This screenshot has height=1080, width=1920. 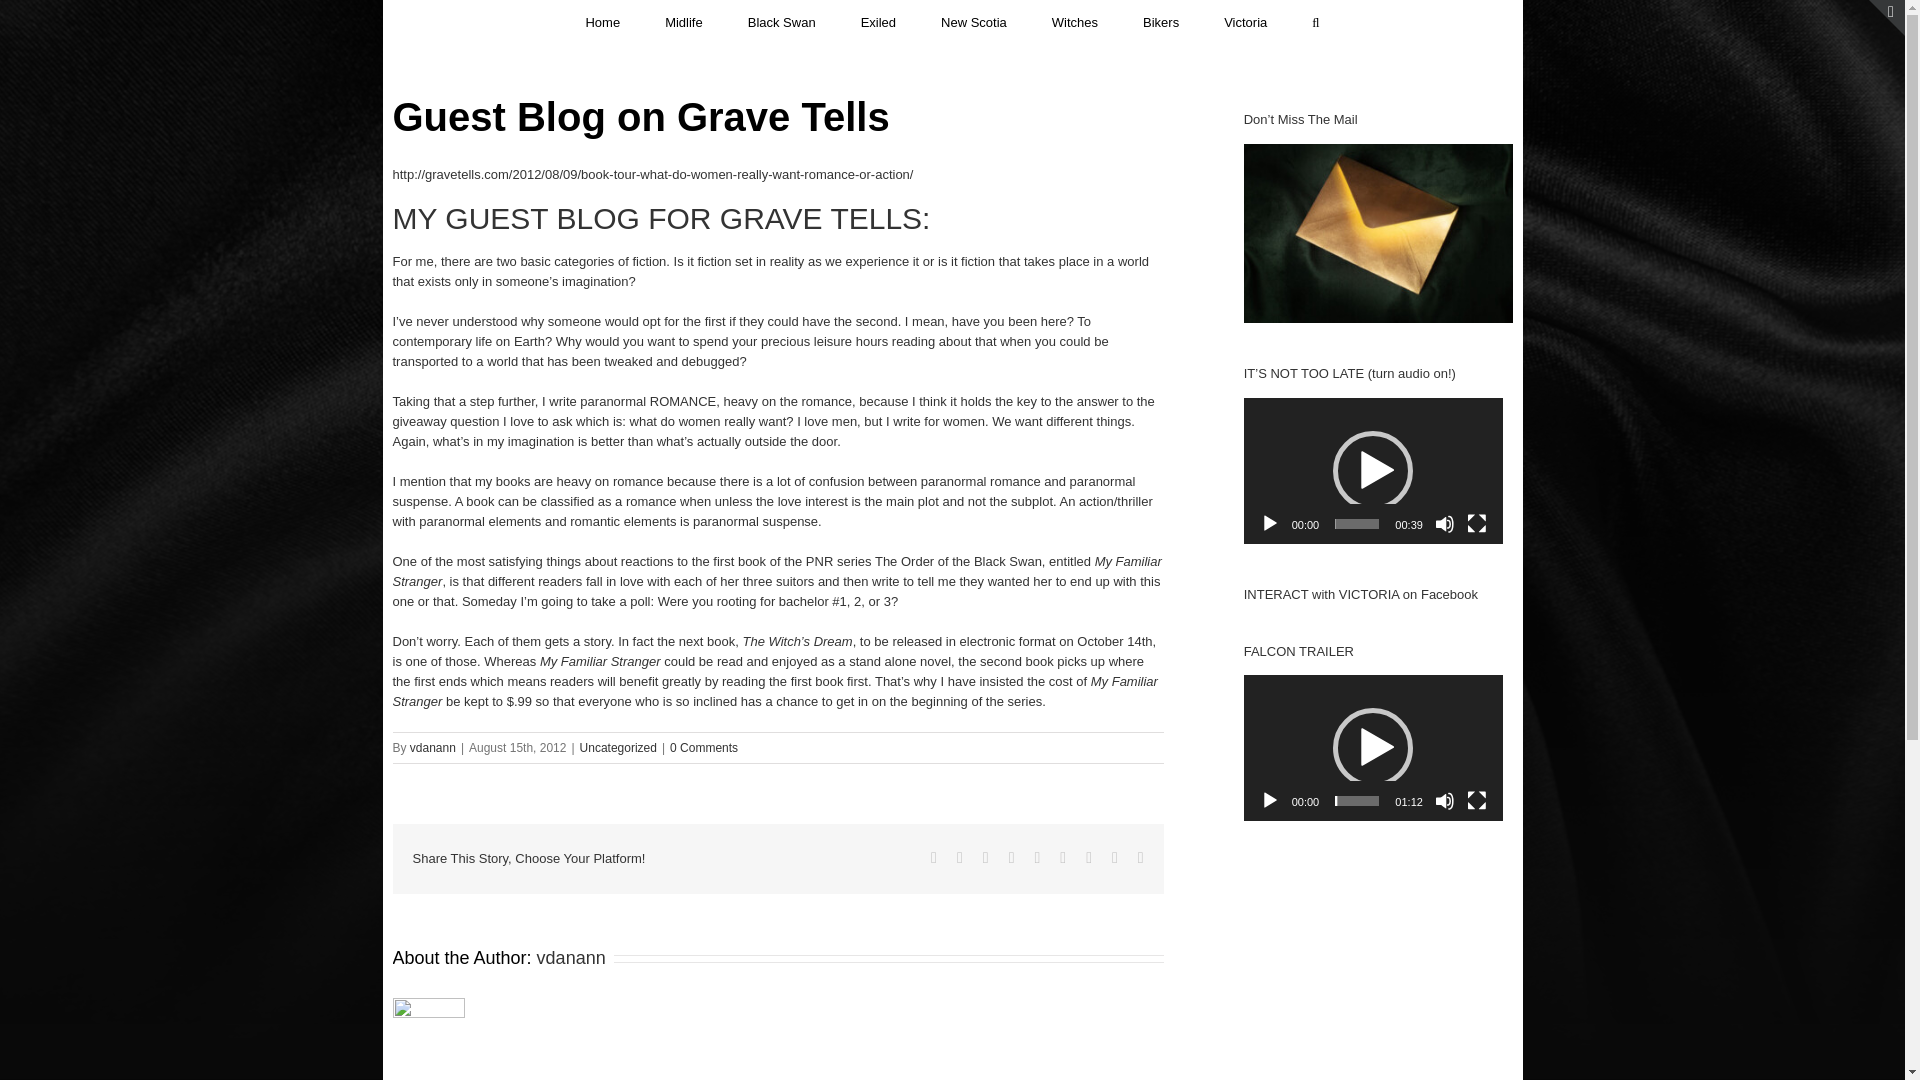 What do you see at coordinates (1444, 524) in the screenshot?
I see `Mute` at bounding box center [1444, 524].